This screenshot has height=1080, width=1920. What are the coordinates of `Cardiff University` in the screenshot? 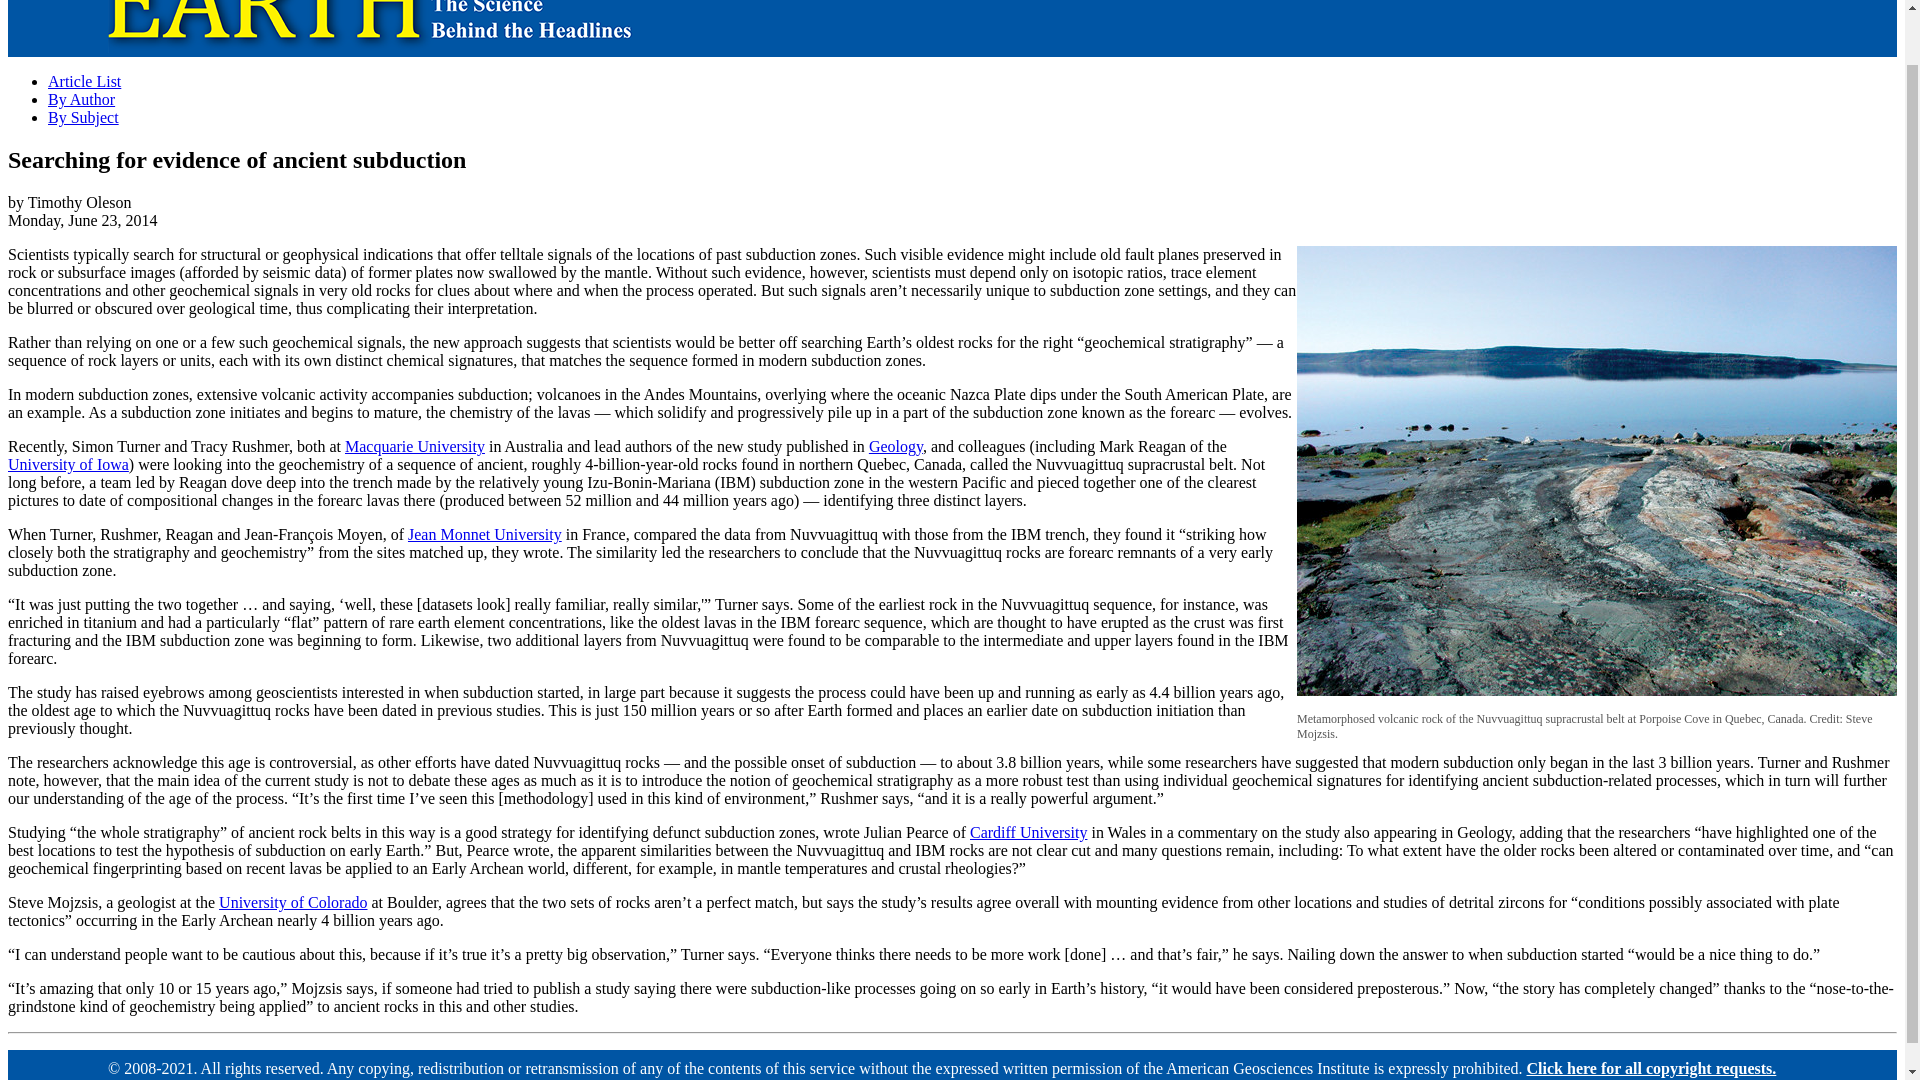 It's located at (1028, 832).